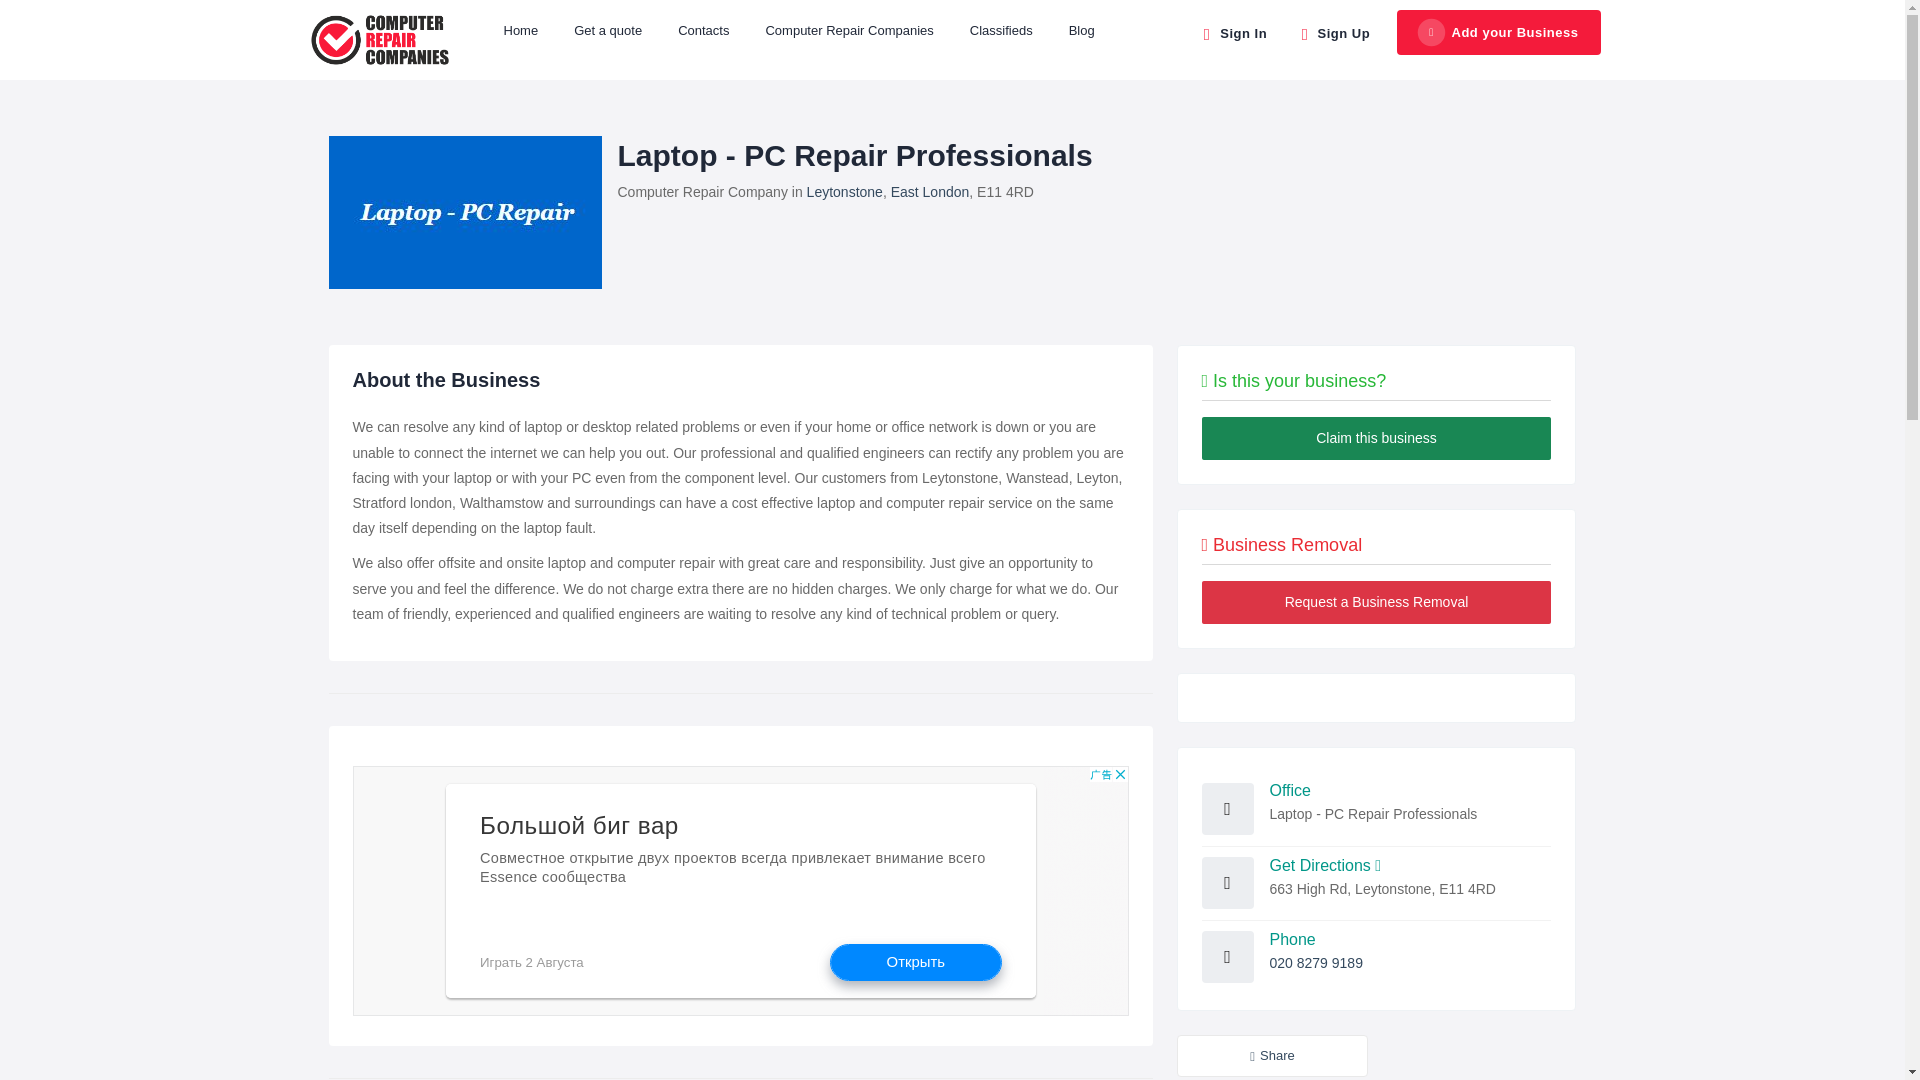  I want to click on Classifieds, so click(1001, 30).